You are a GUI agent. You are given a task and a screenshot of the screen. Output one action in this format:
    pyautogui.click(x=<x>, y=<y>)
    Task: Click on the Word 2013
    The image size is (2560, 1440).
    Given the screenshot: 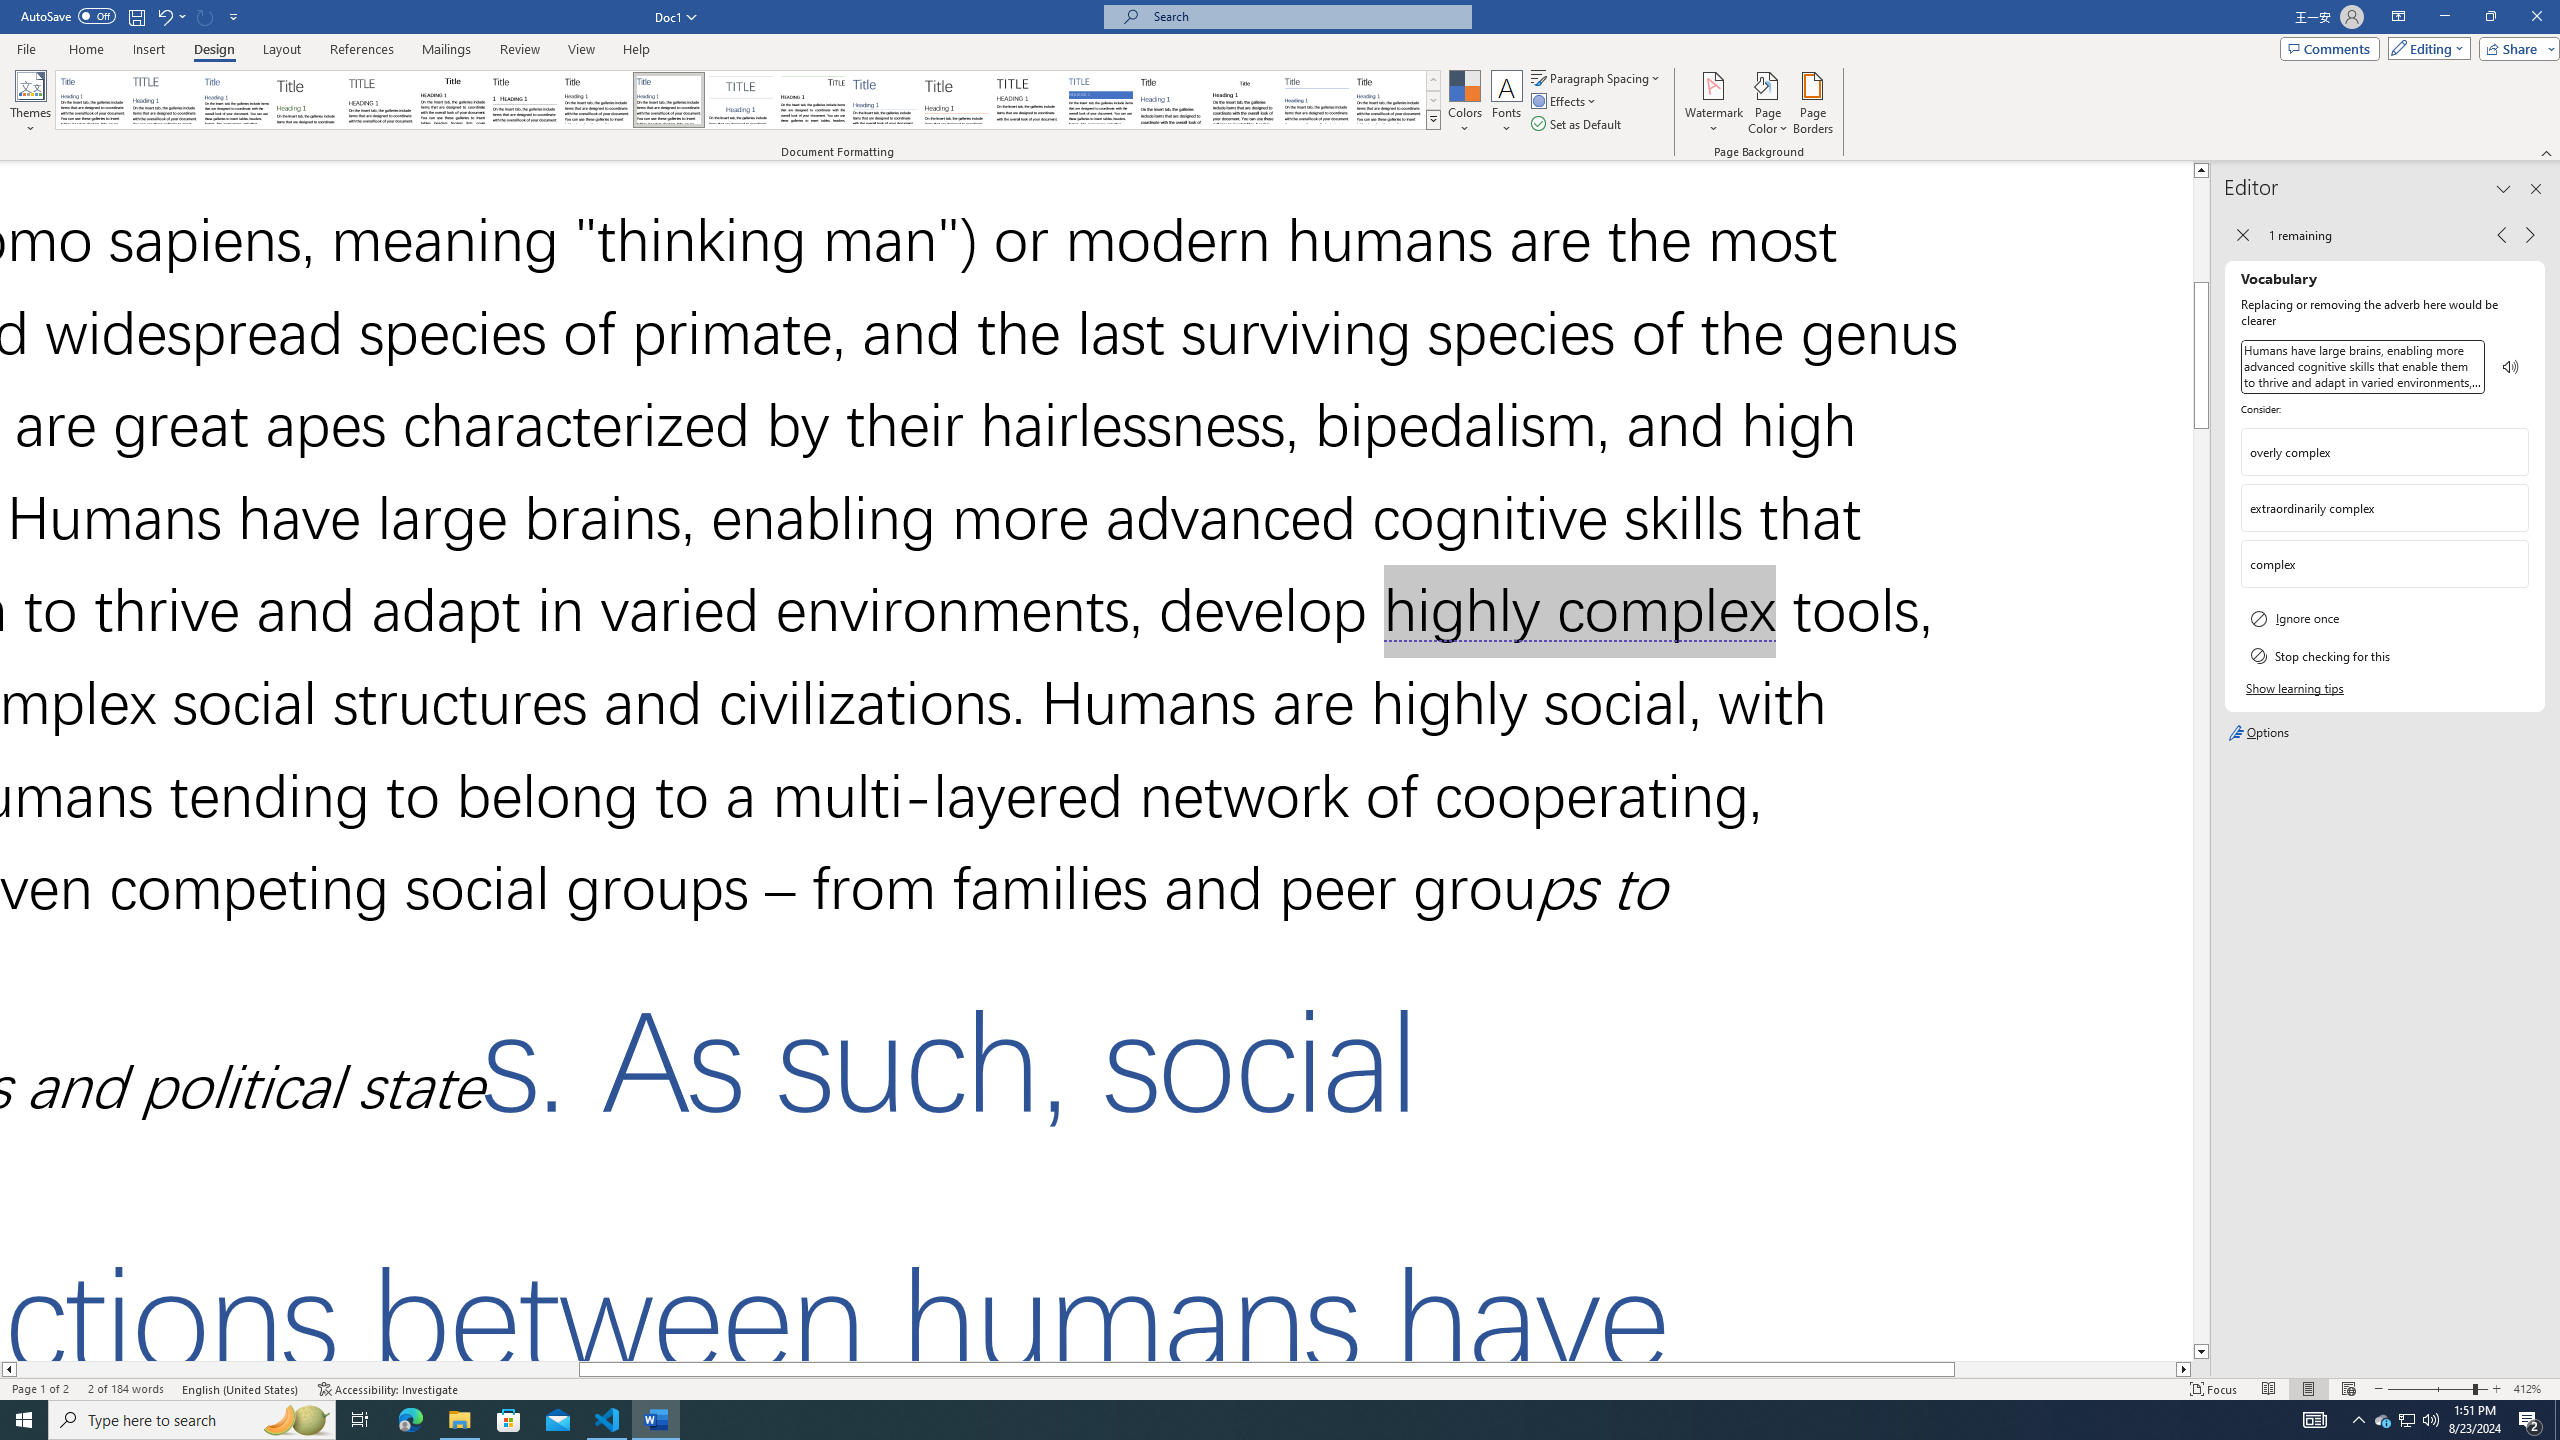 What is the action you would take?
    pyautogui.click(x=1390, y=100)
    